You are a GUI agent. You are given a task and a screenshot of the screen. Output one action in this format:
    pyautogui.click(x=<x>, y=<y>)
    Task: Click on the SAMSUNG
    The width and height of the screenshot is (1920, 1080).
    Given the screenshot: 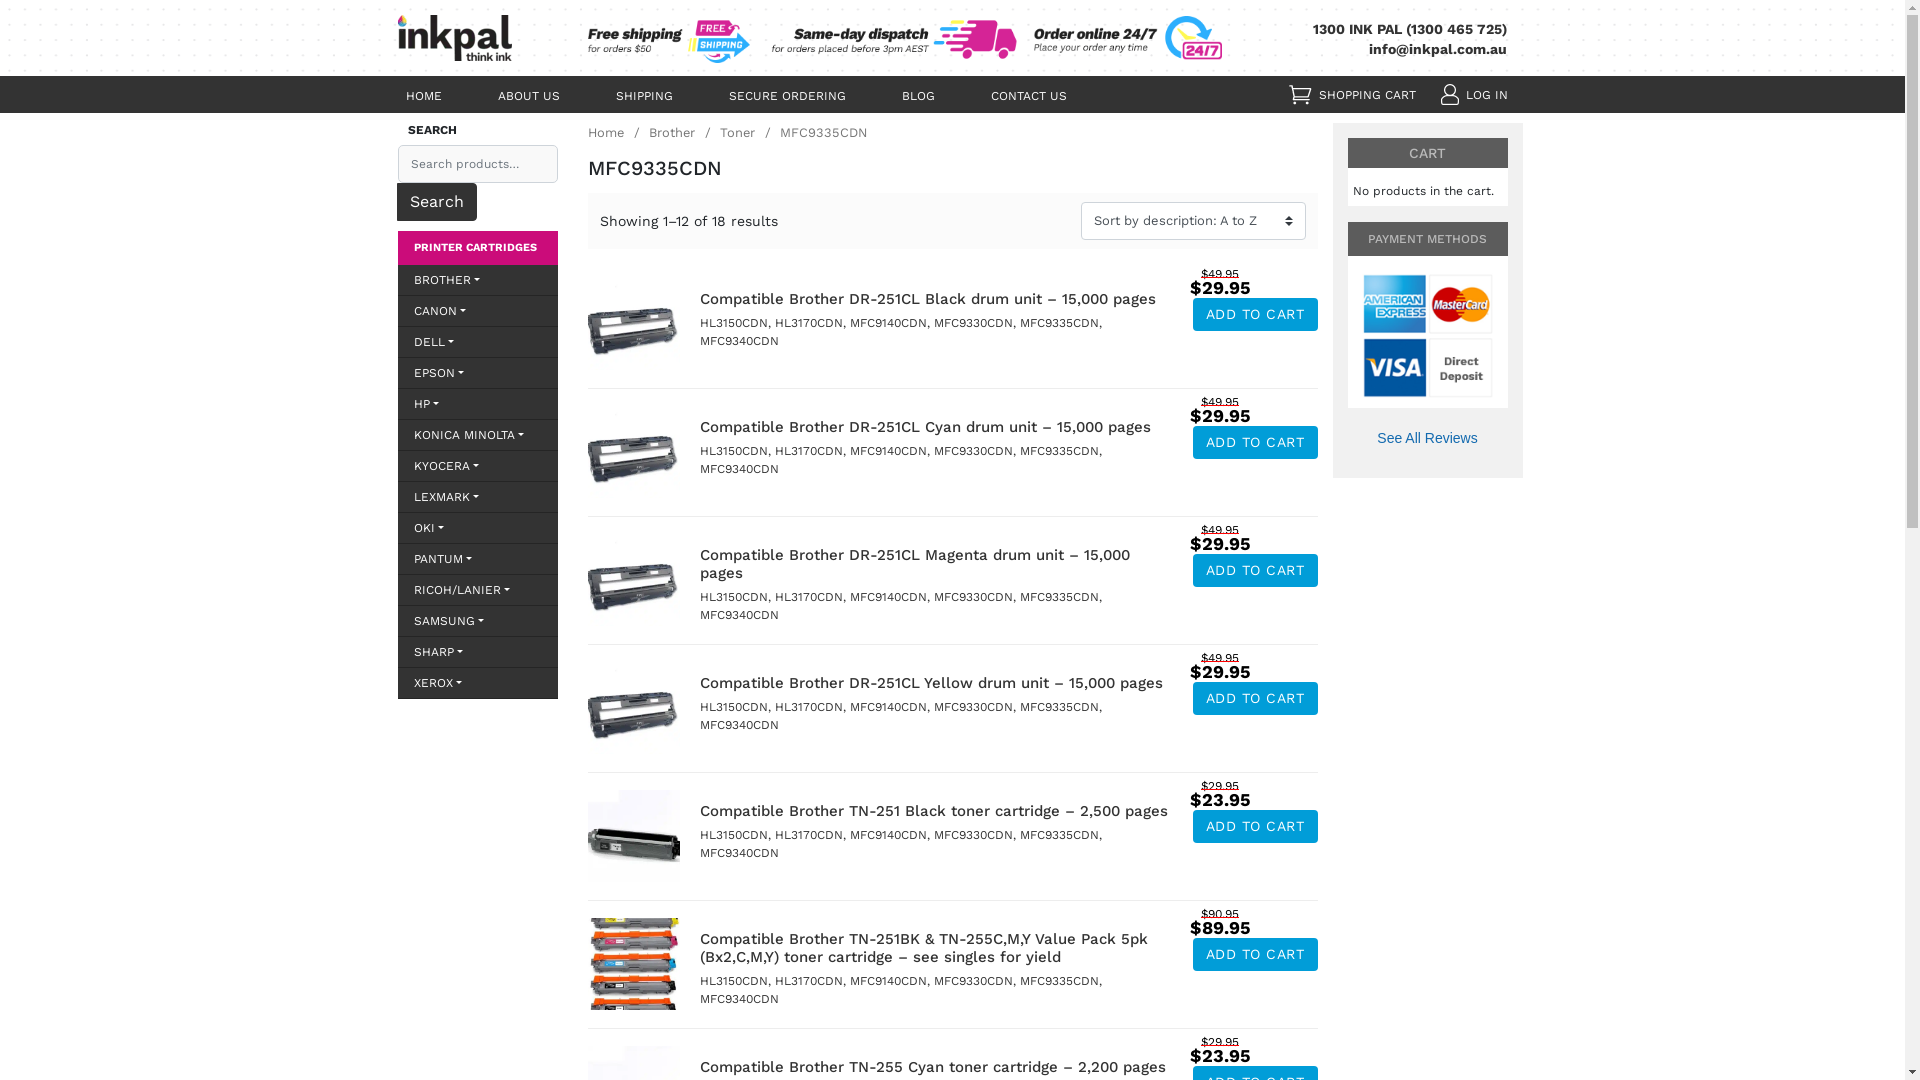 What is the action you would take?
    pyautogui.click(x=478, y=621)
    